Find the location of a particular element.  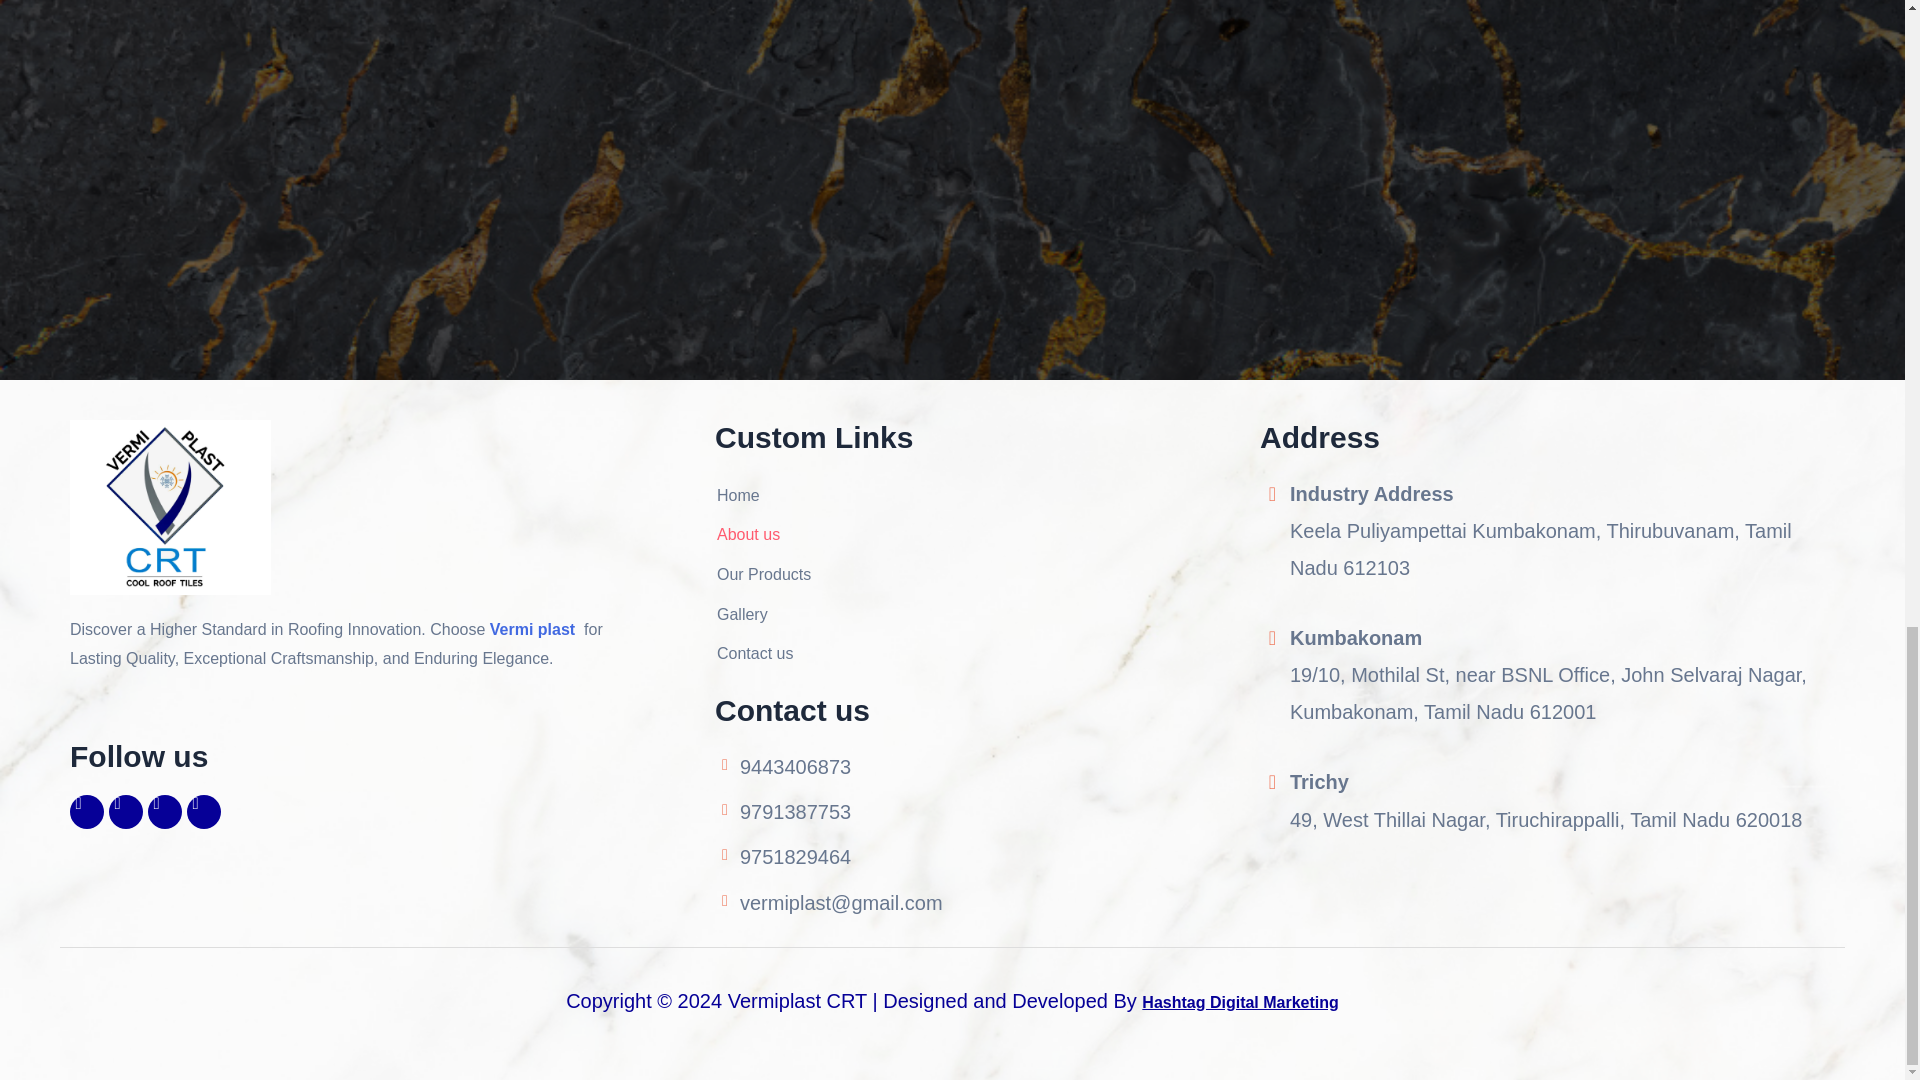

Instagram is located at coordinates (126, 812).